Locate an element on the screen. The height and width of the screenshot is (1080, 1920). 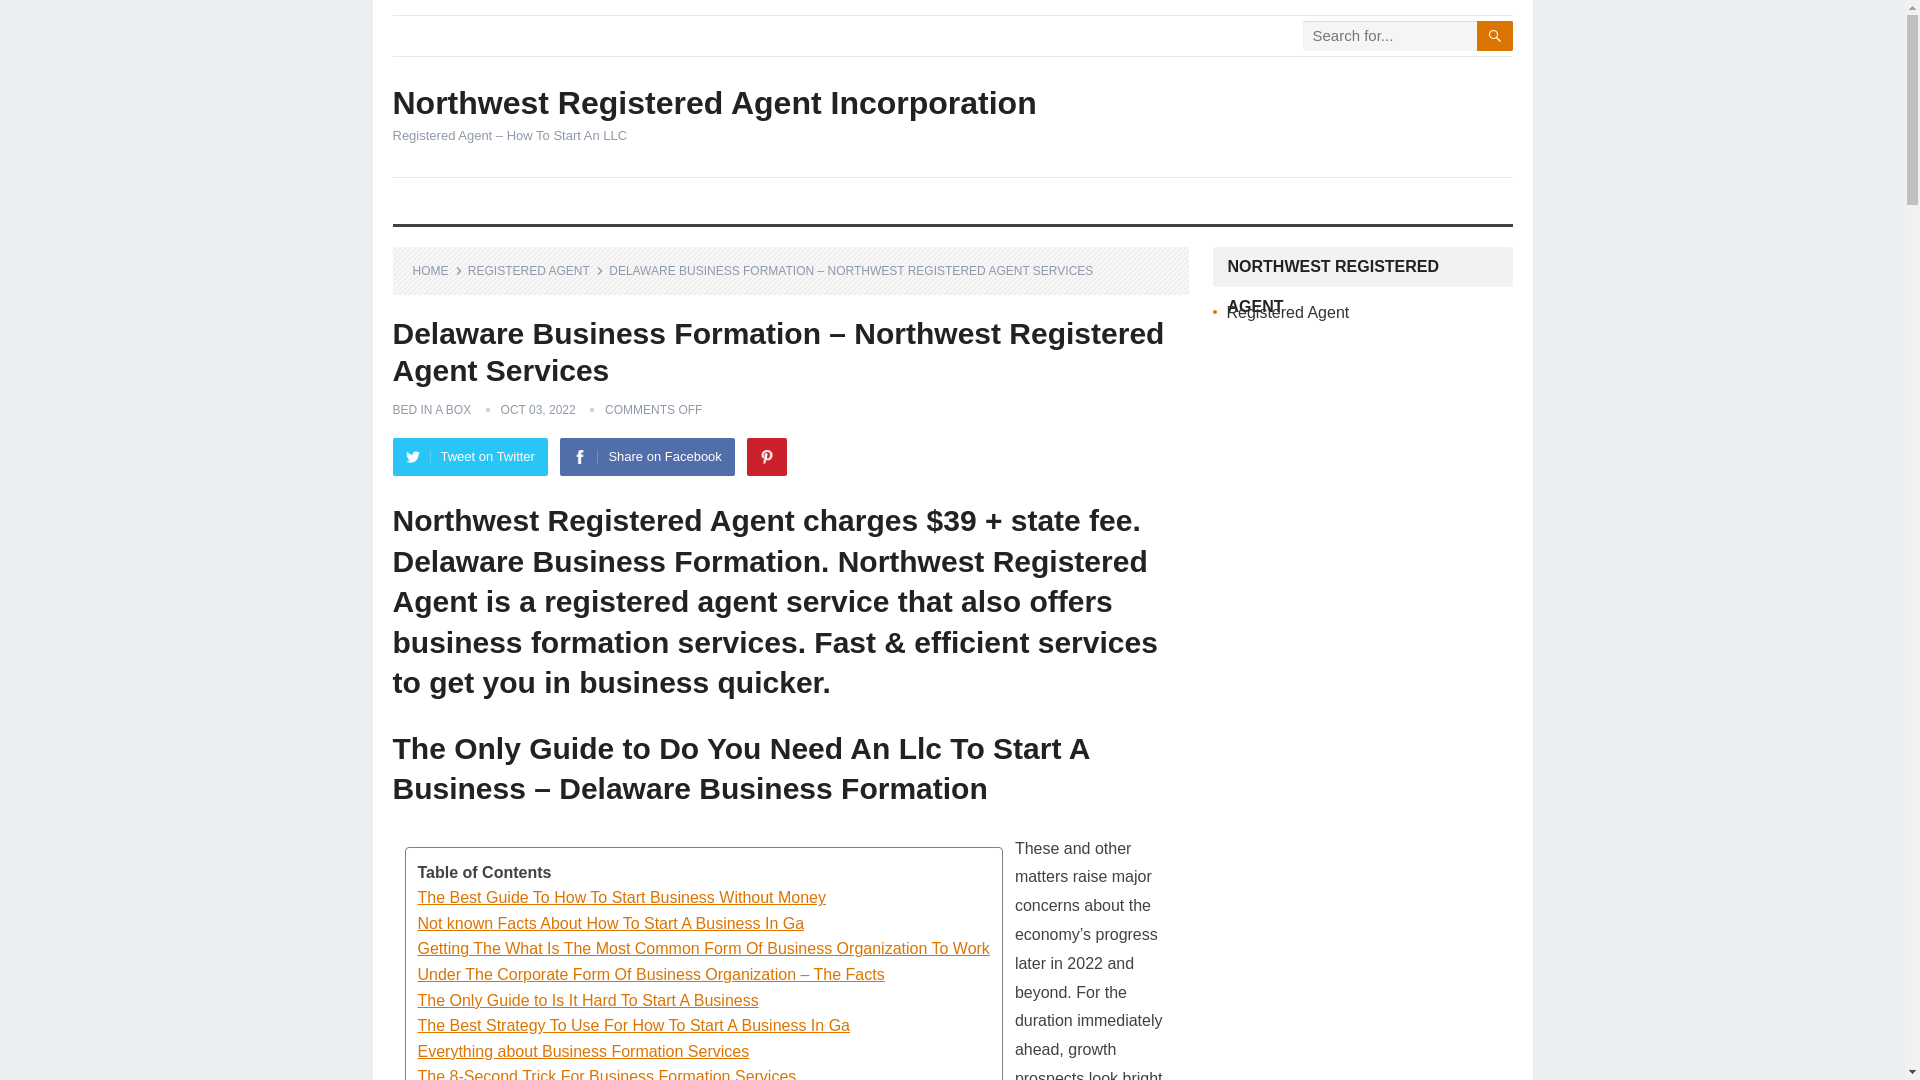
HOME is located at coordinates (437, 270).